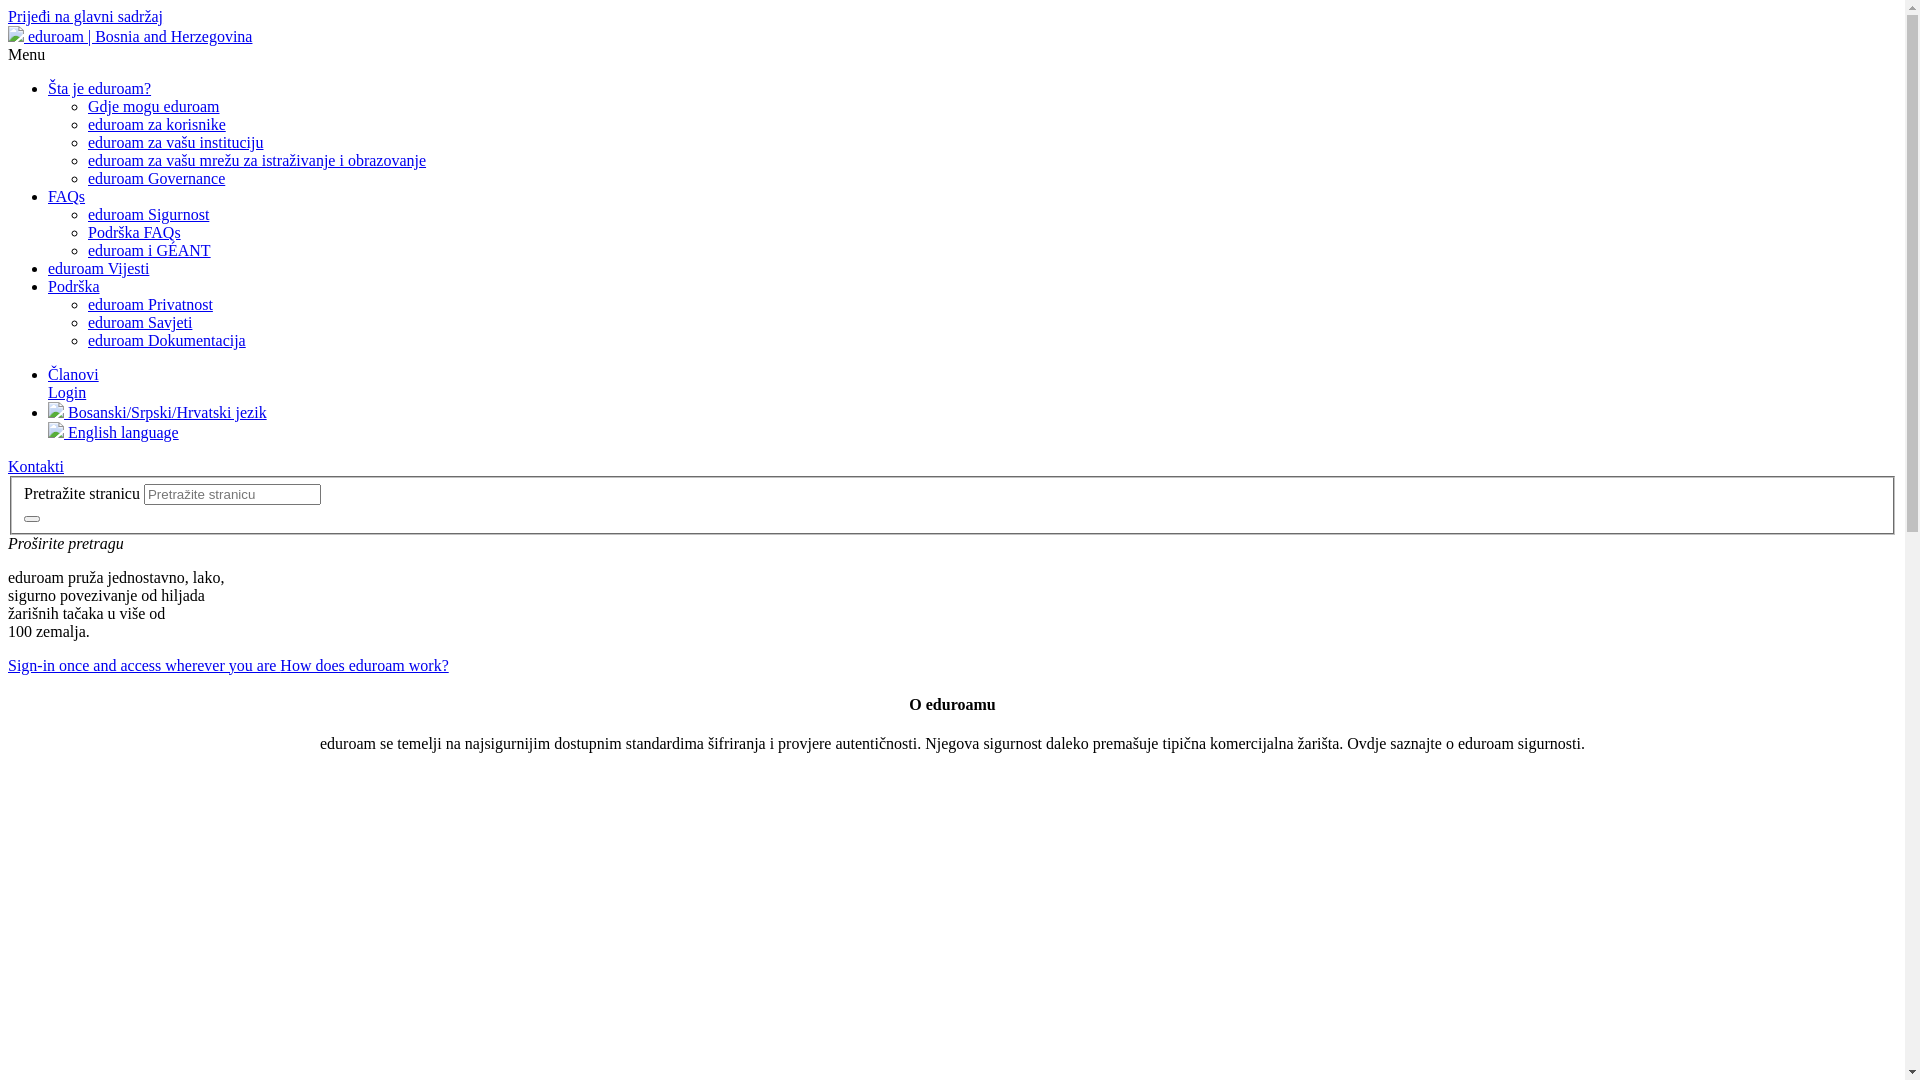  What do you see at coordinates (157, 124) in the screenshot?
I see `eduroam za korisnike` at bounding box center [157, 124].